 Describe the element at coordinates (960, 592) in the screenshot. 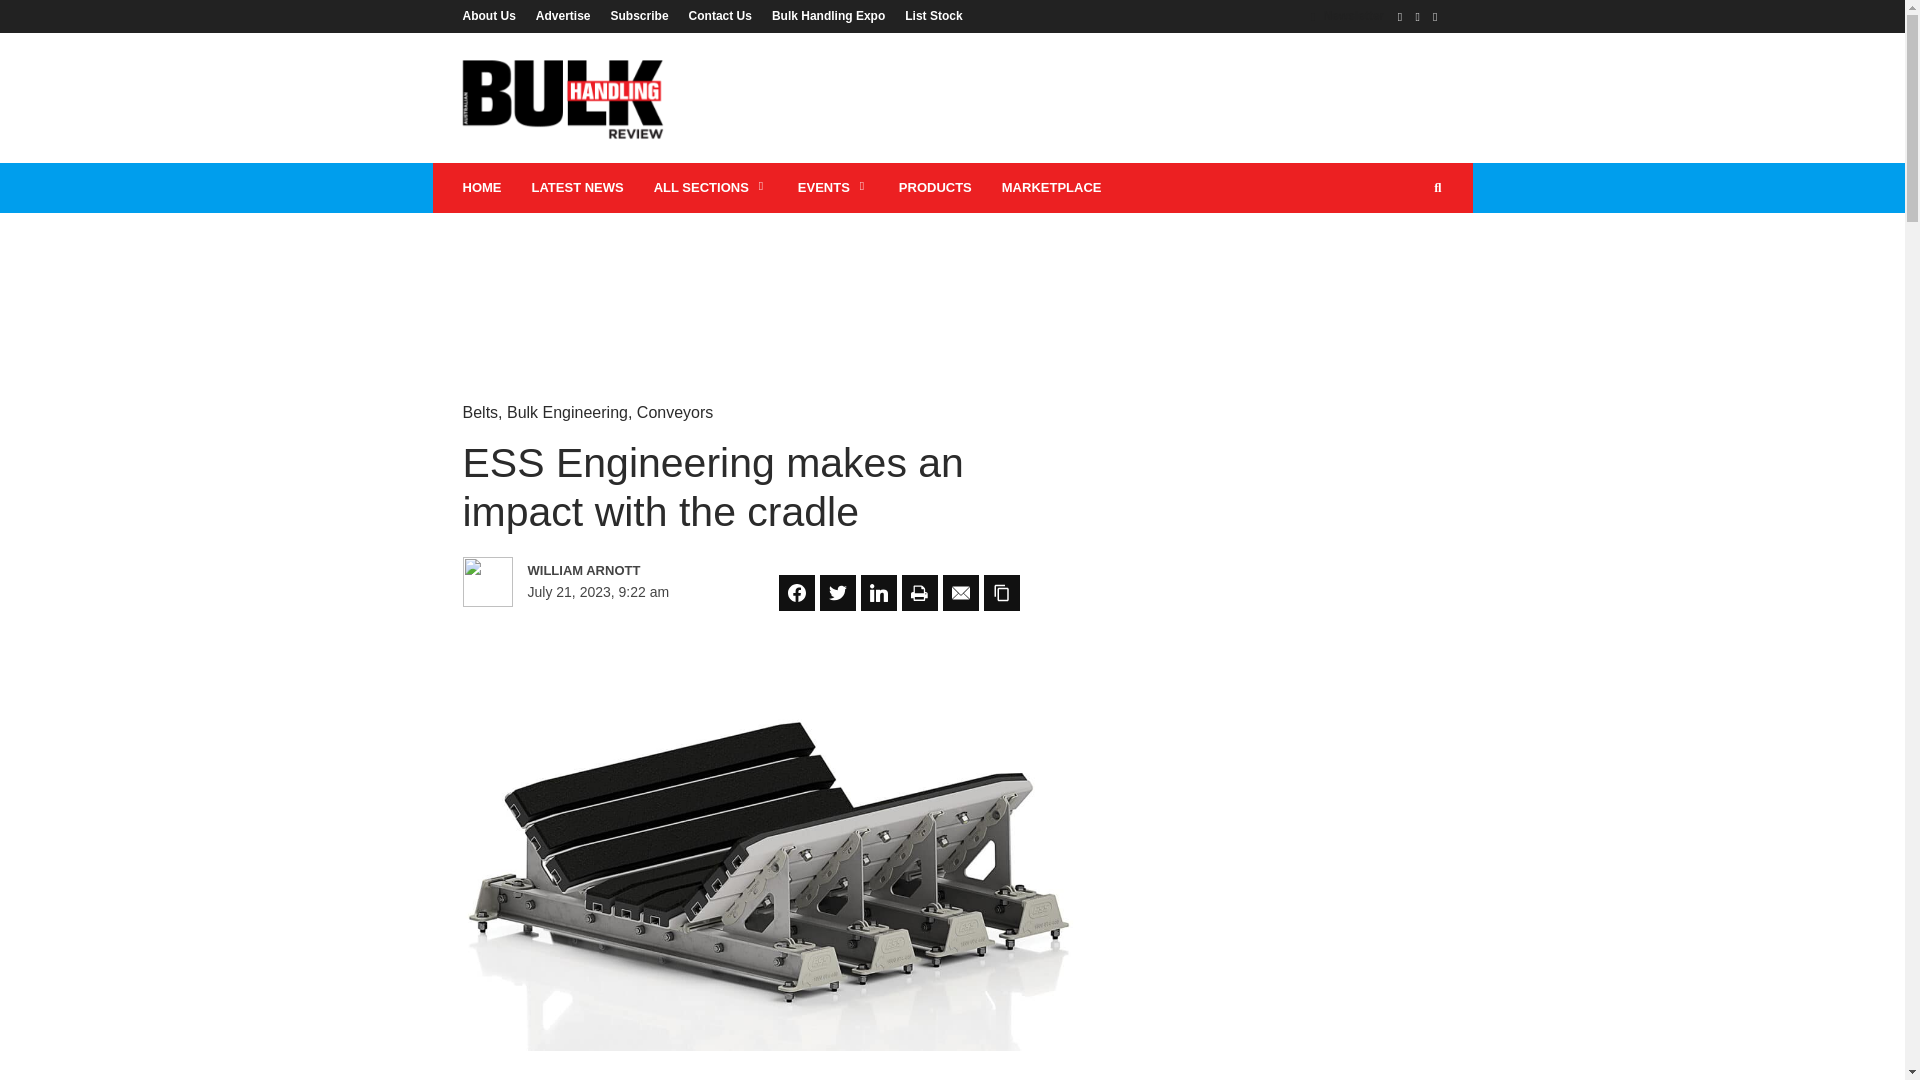

I see `Share on Email` at that location.